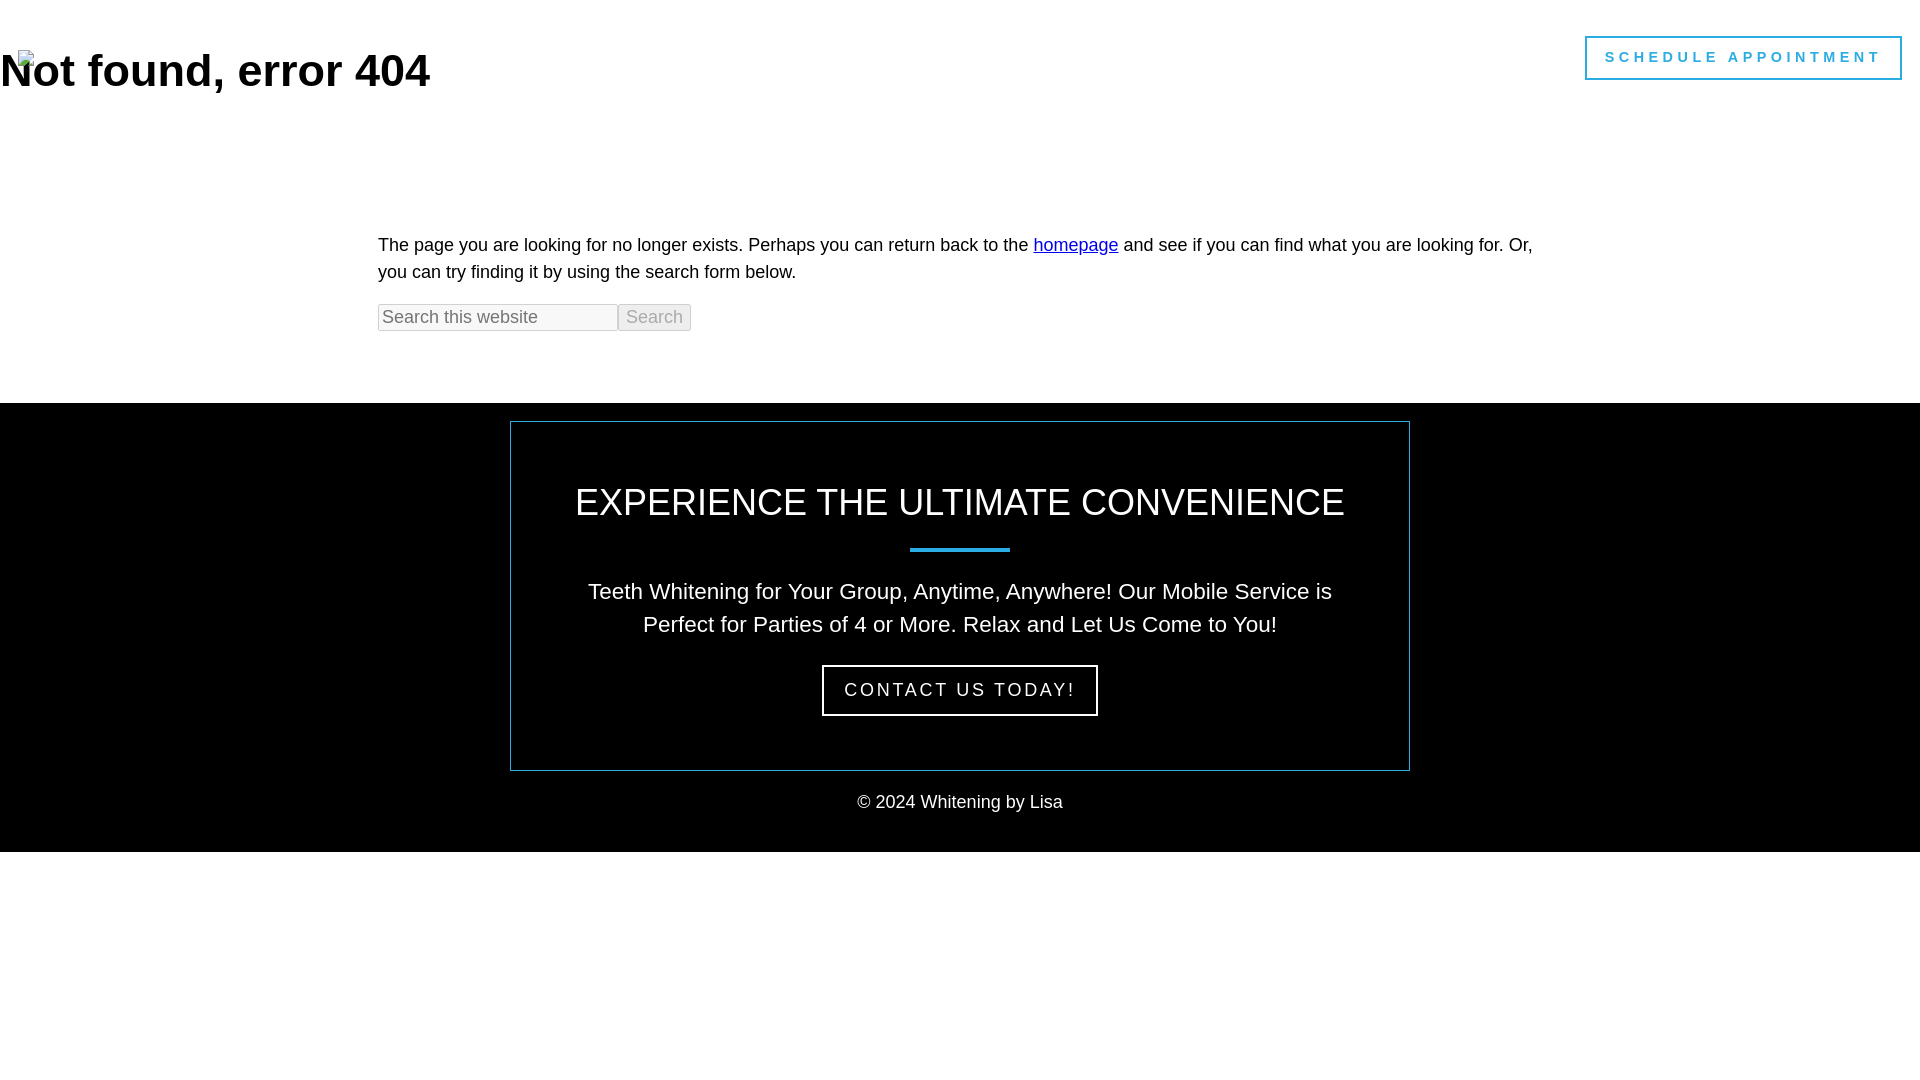  Describe the element at coordinates (959, 57) in the screenshot. I see `HOME` at that location.